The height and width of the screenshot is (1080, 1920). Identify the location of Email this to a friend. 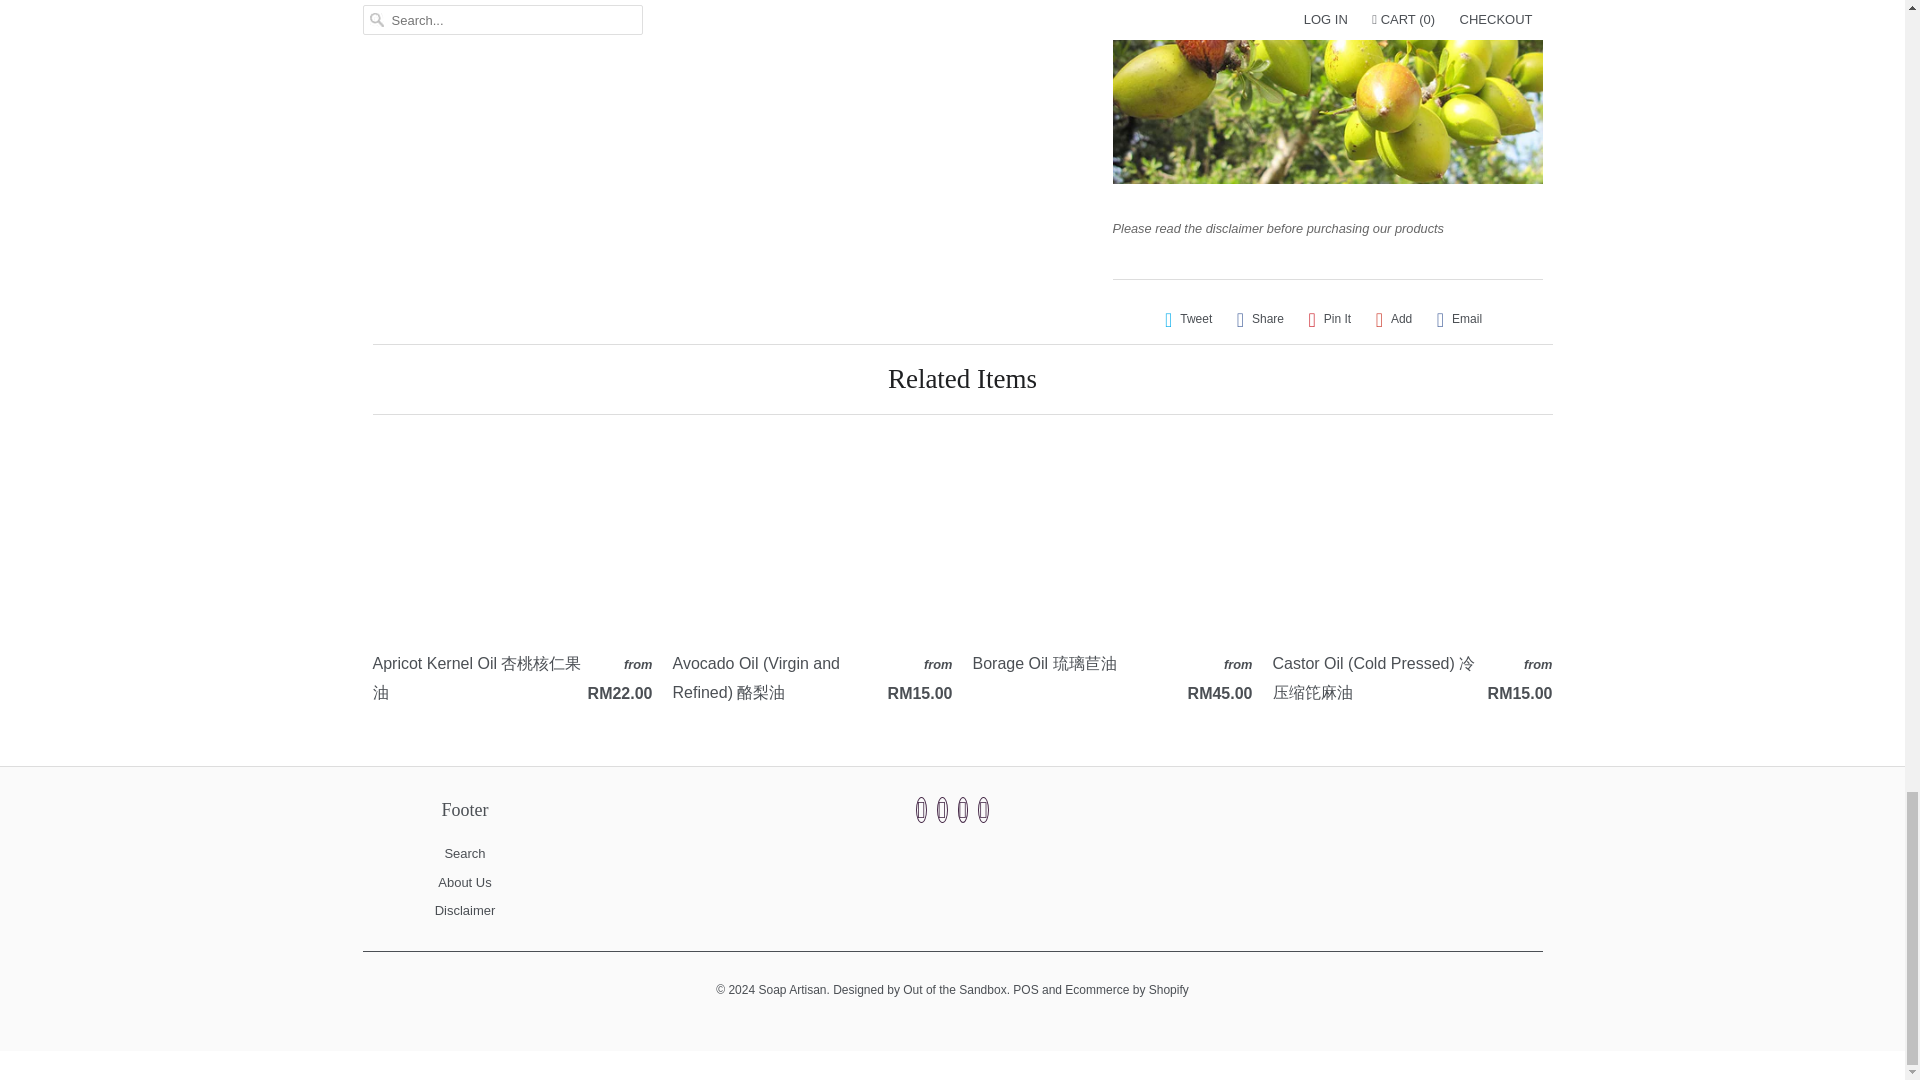
(1459, 319).